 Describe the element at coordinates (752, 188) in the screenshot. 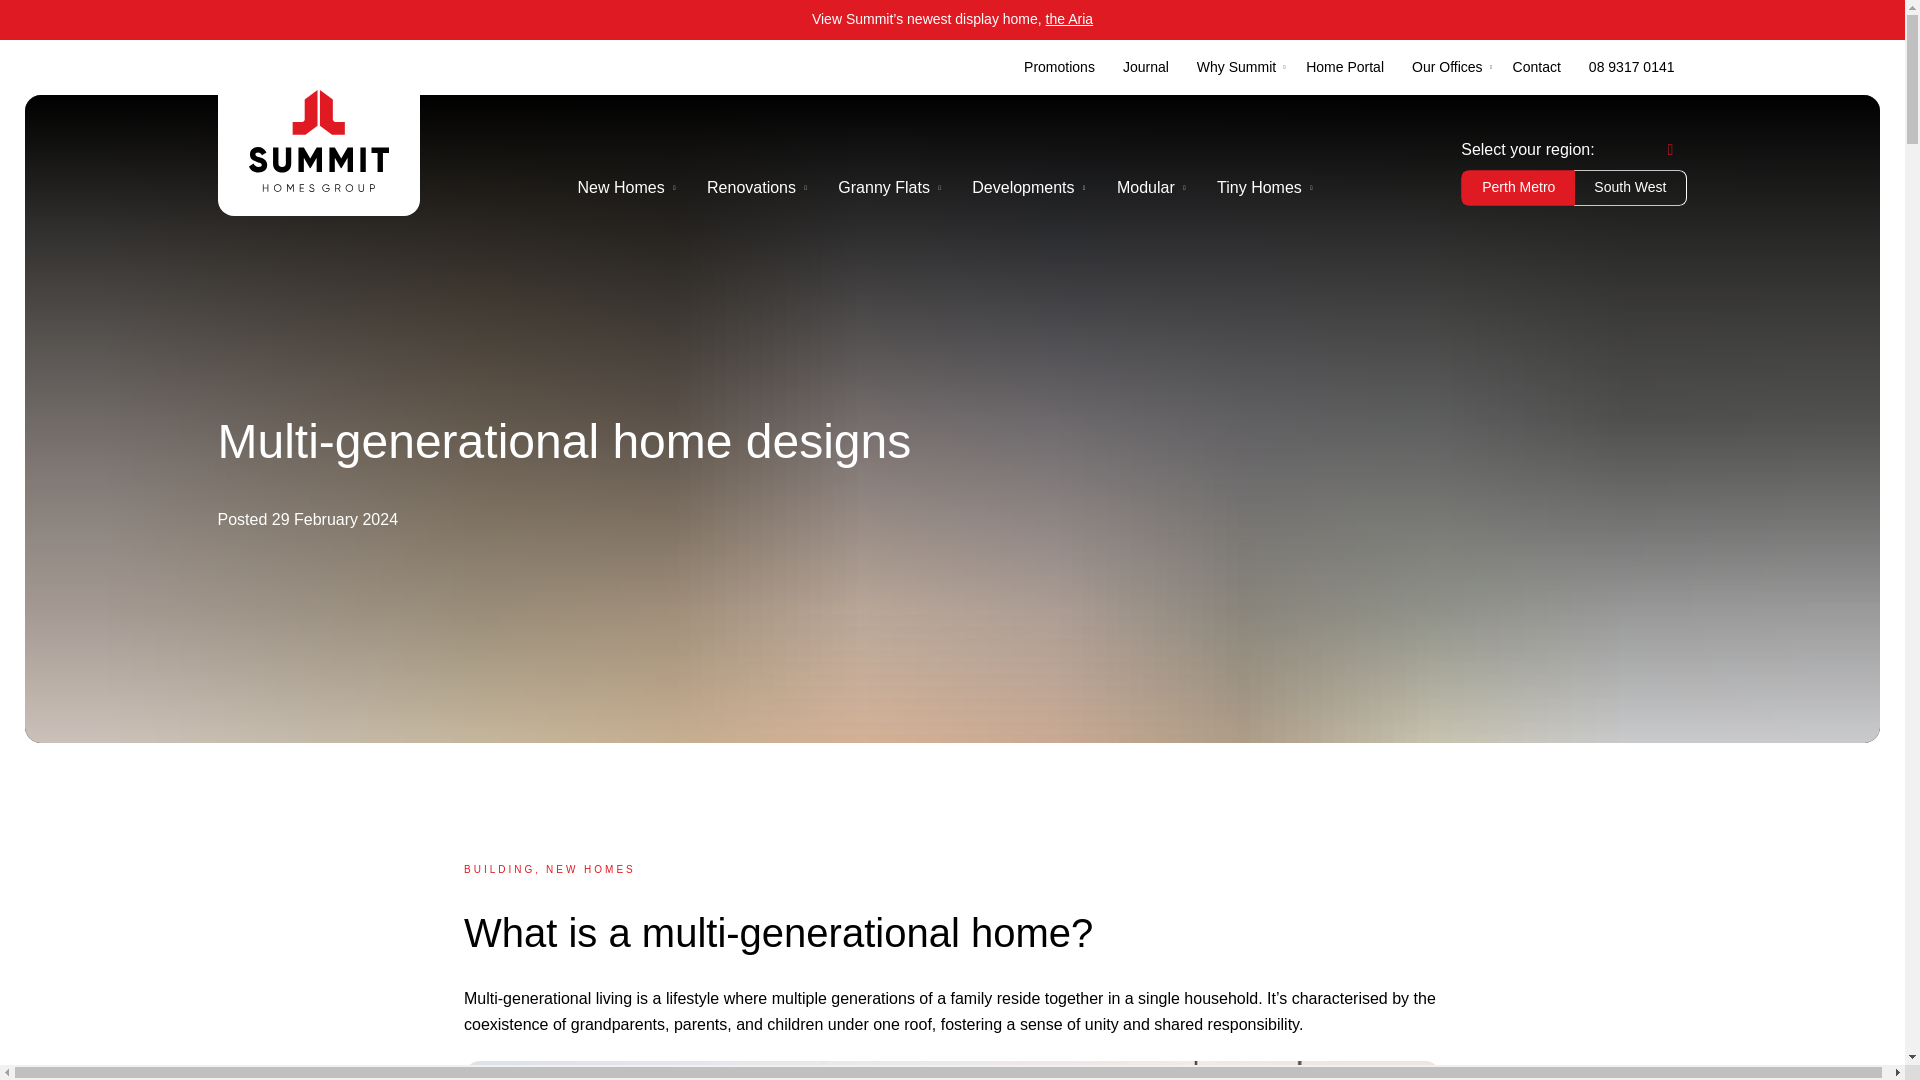

I see `Renovations` at that location.